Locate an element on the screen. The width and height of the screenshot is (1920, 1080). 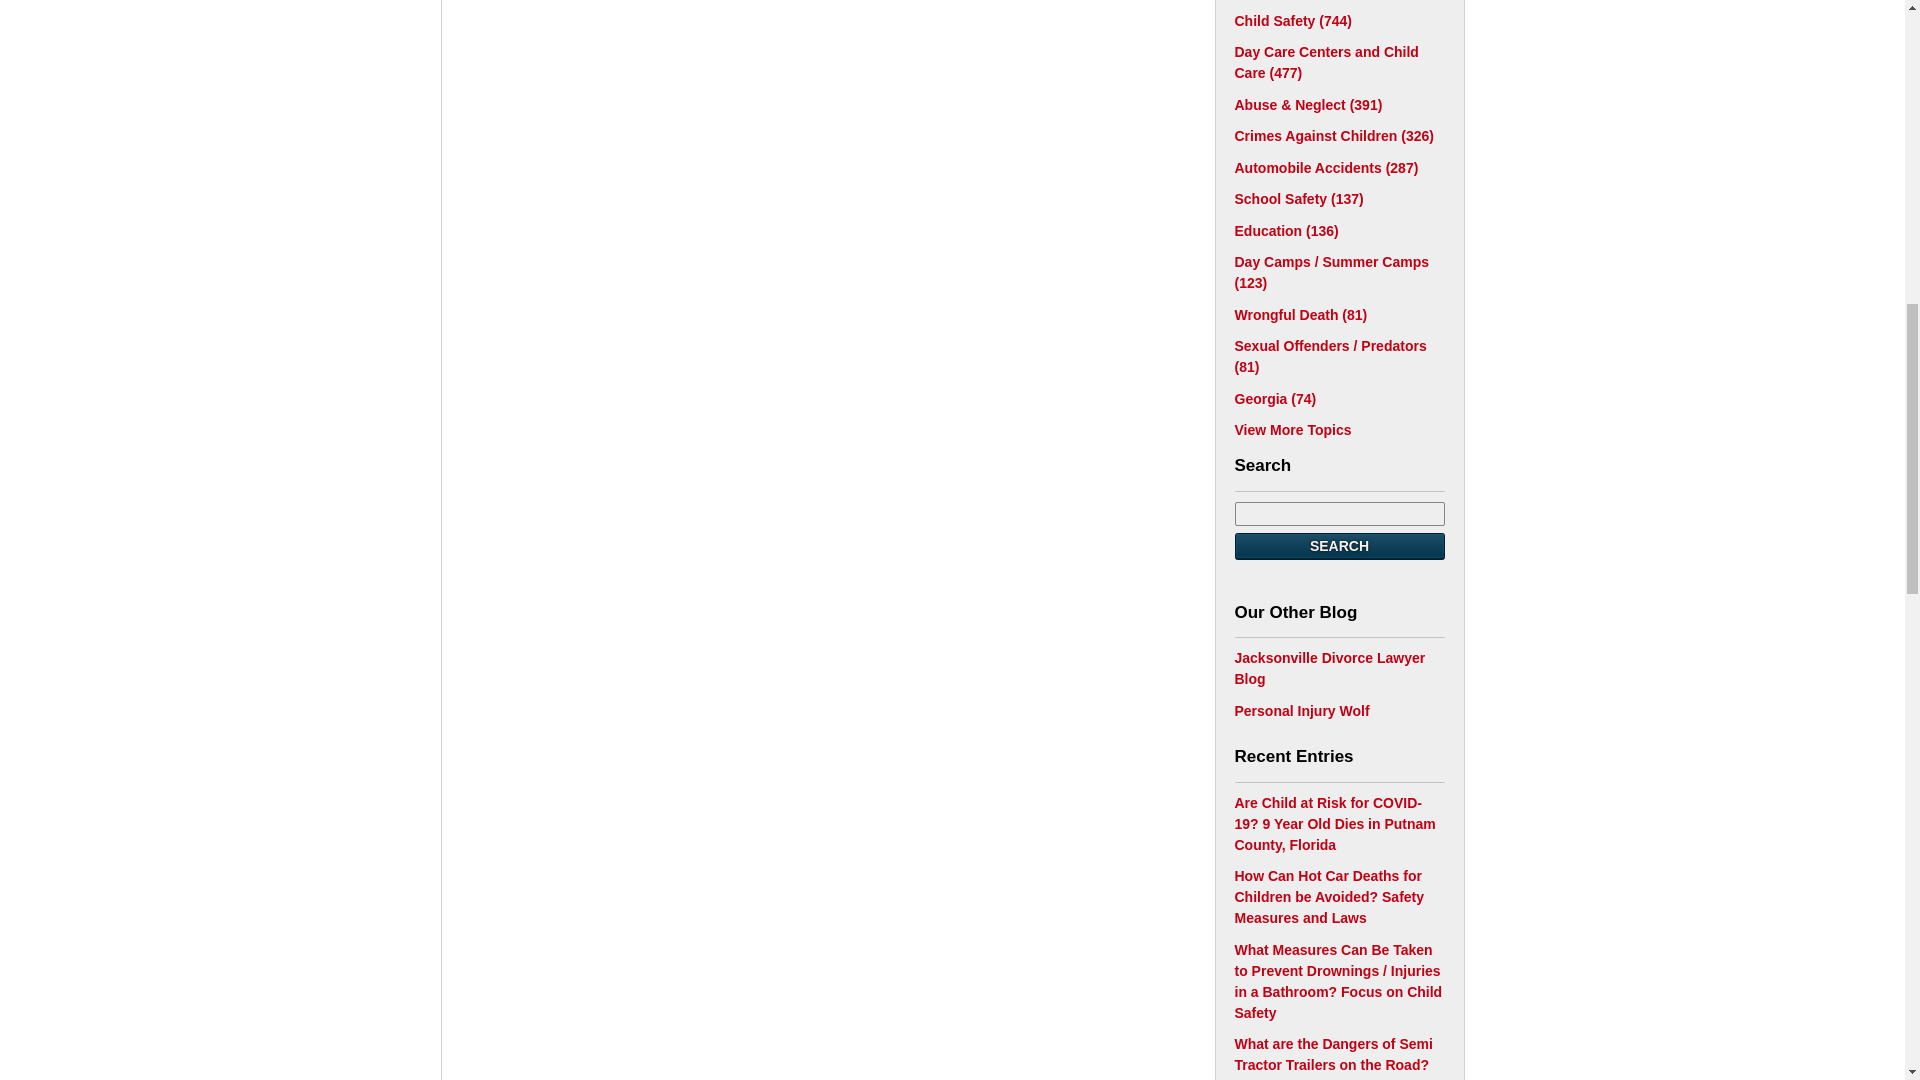
SEARCH is located at coordinates (1338, 546).